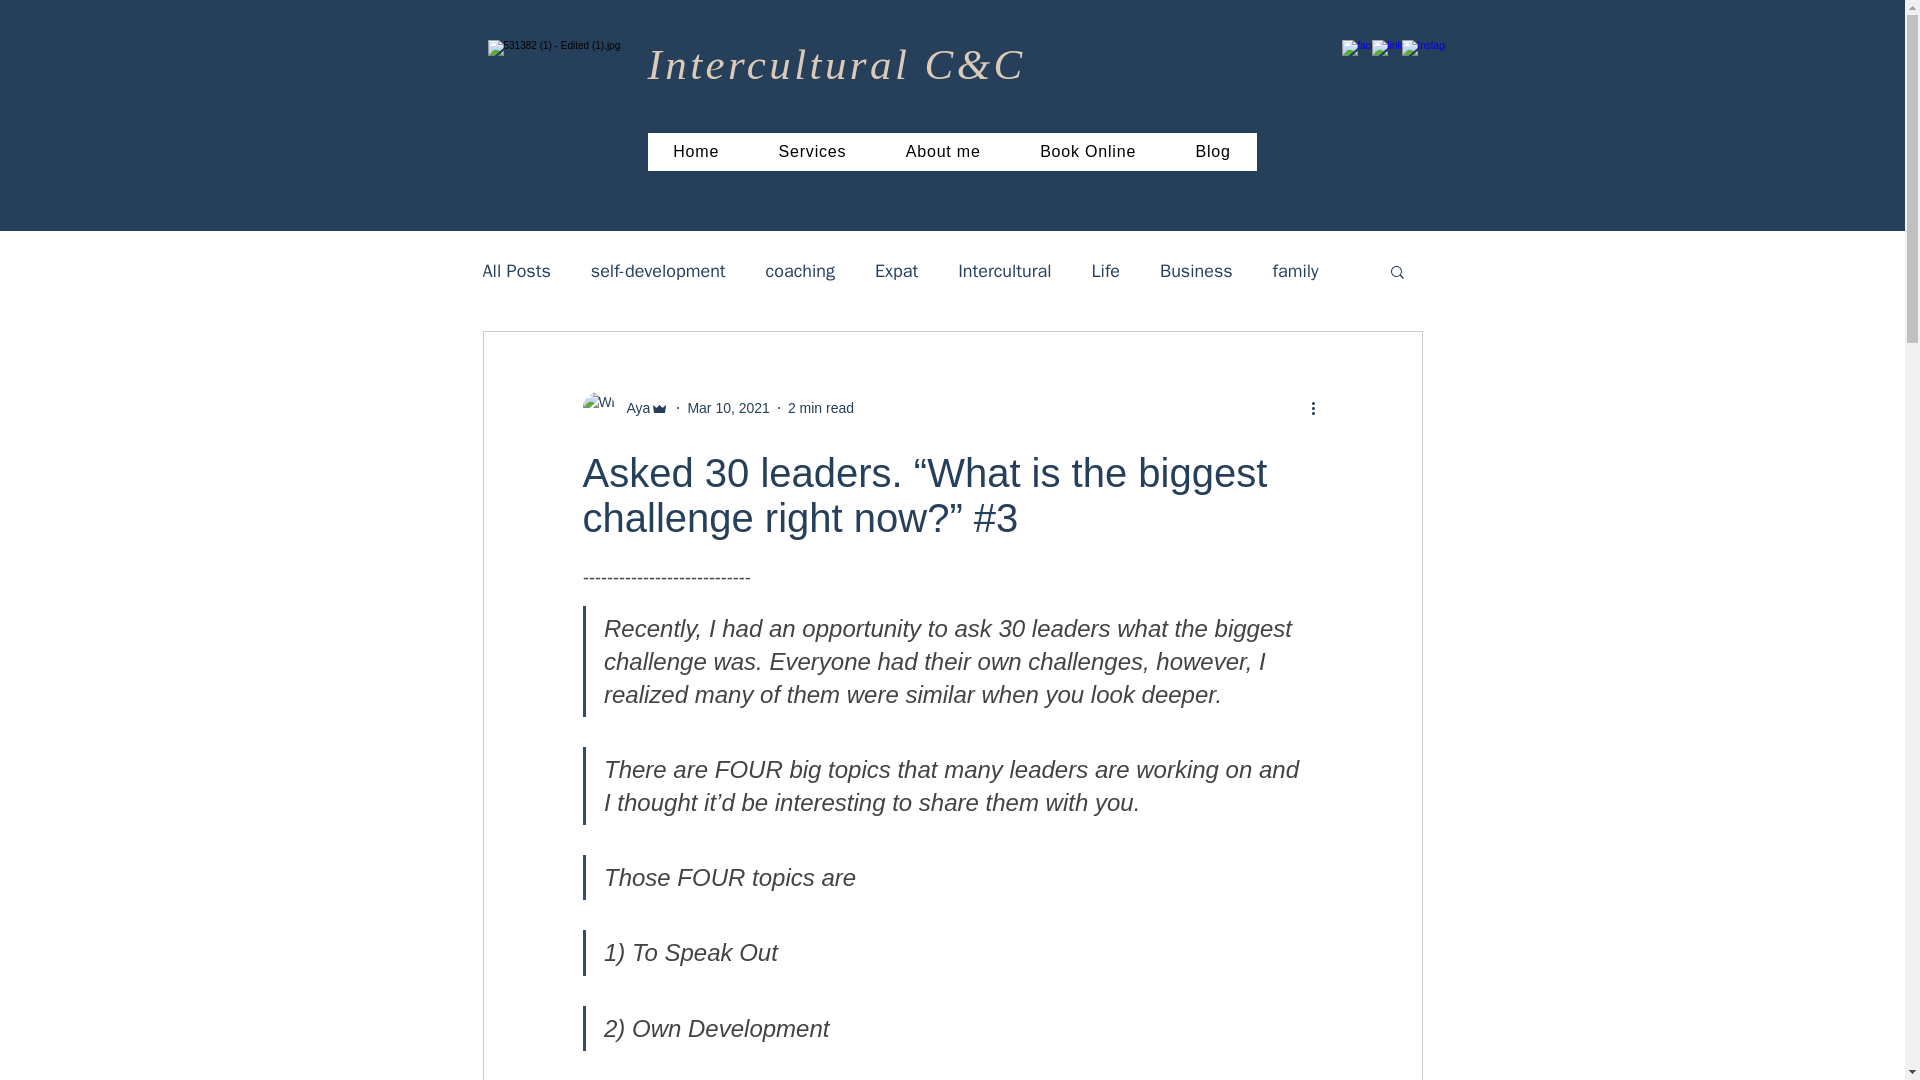 The height and width of the screenshot is (1080, 1920). Describe the element at coordinates (515, 270) in the screenshot. I see `All Posts` at that location.